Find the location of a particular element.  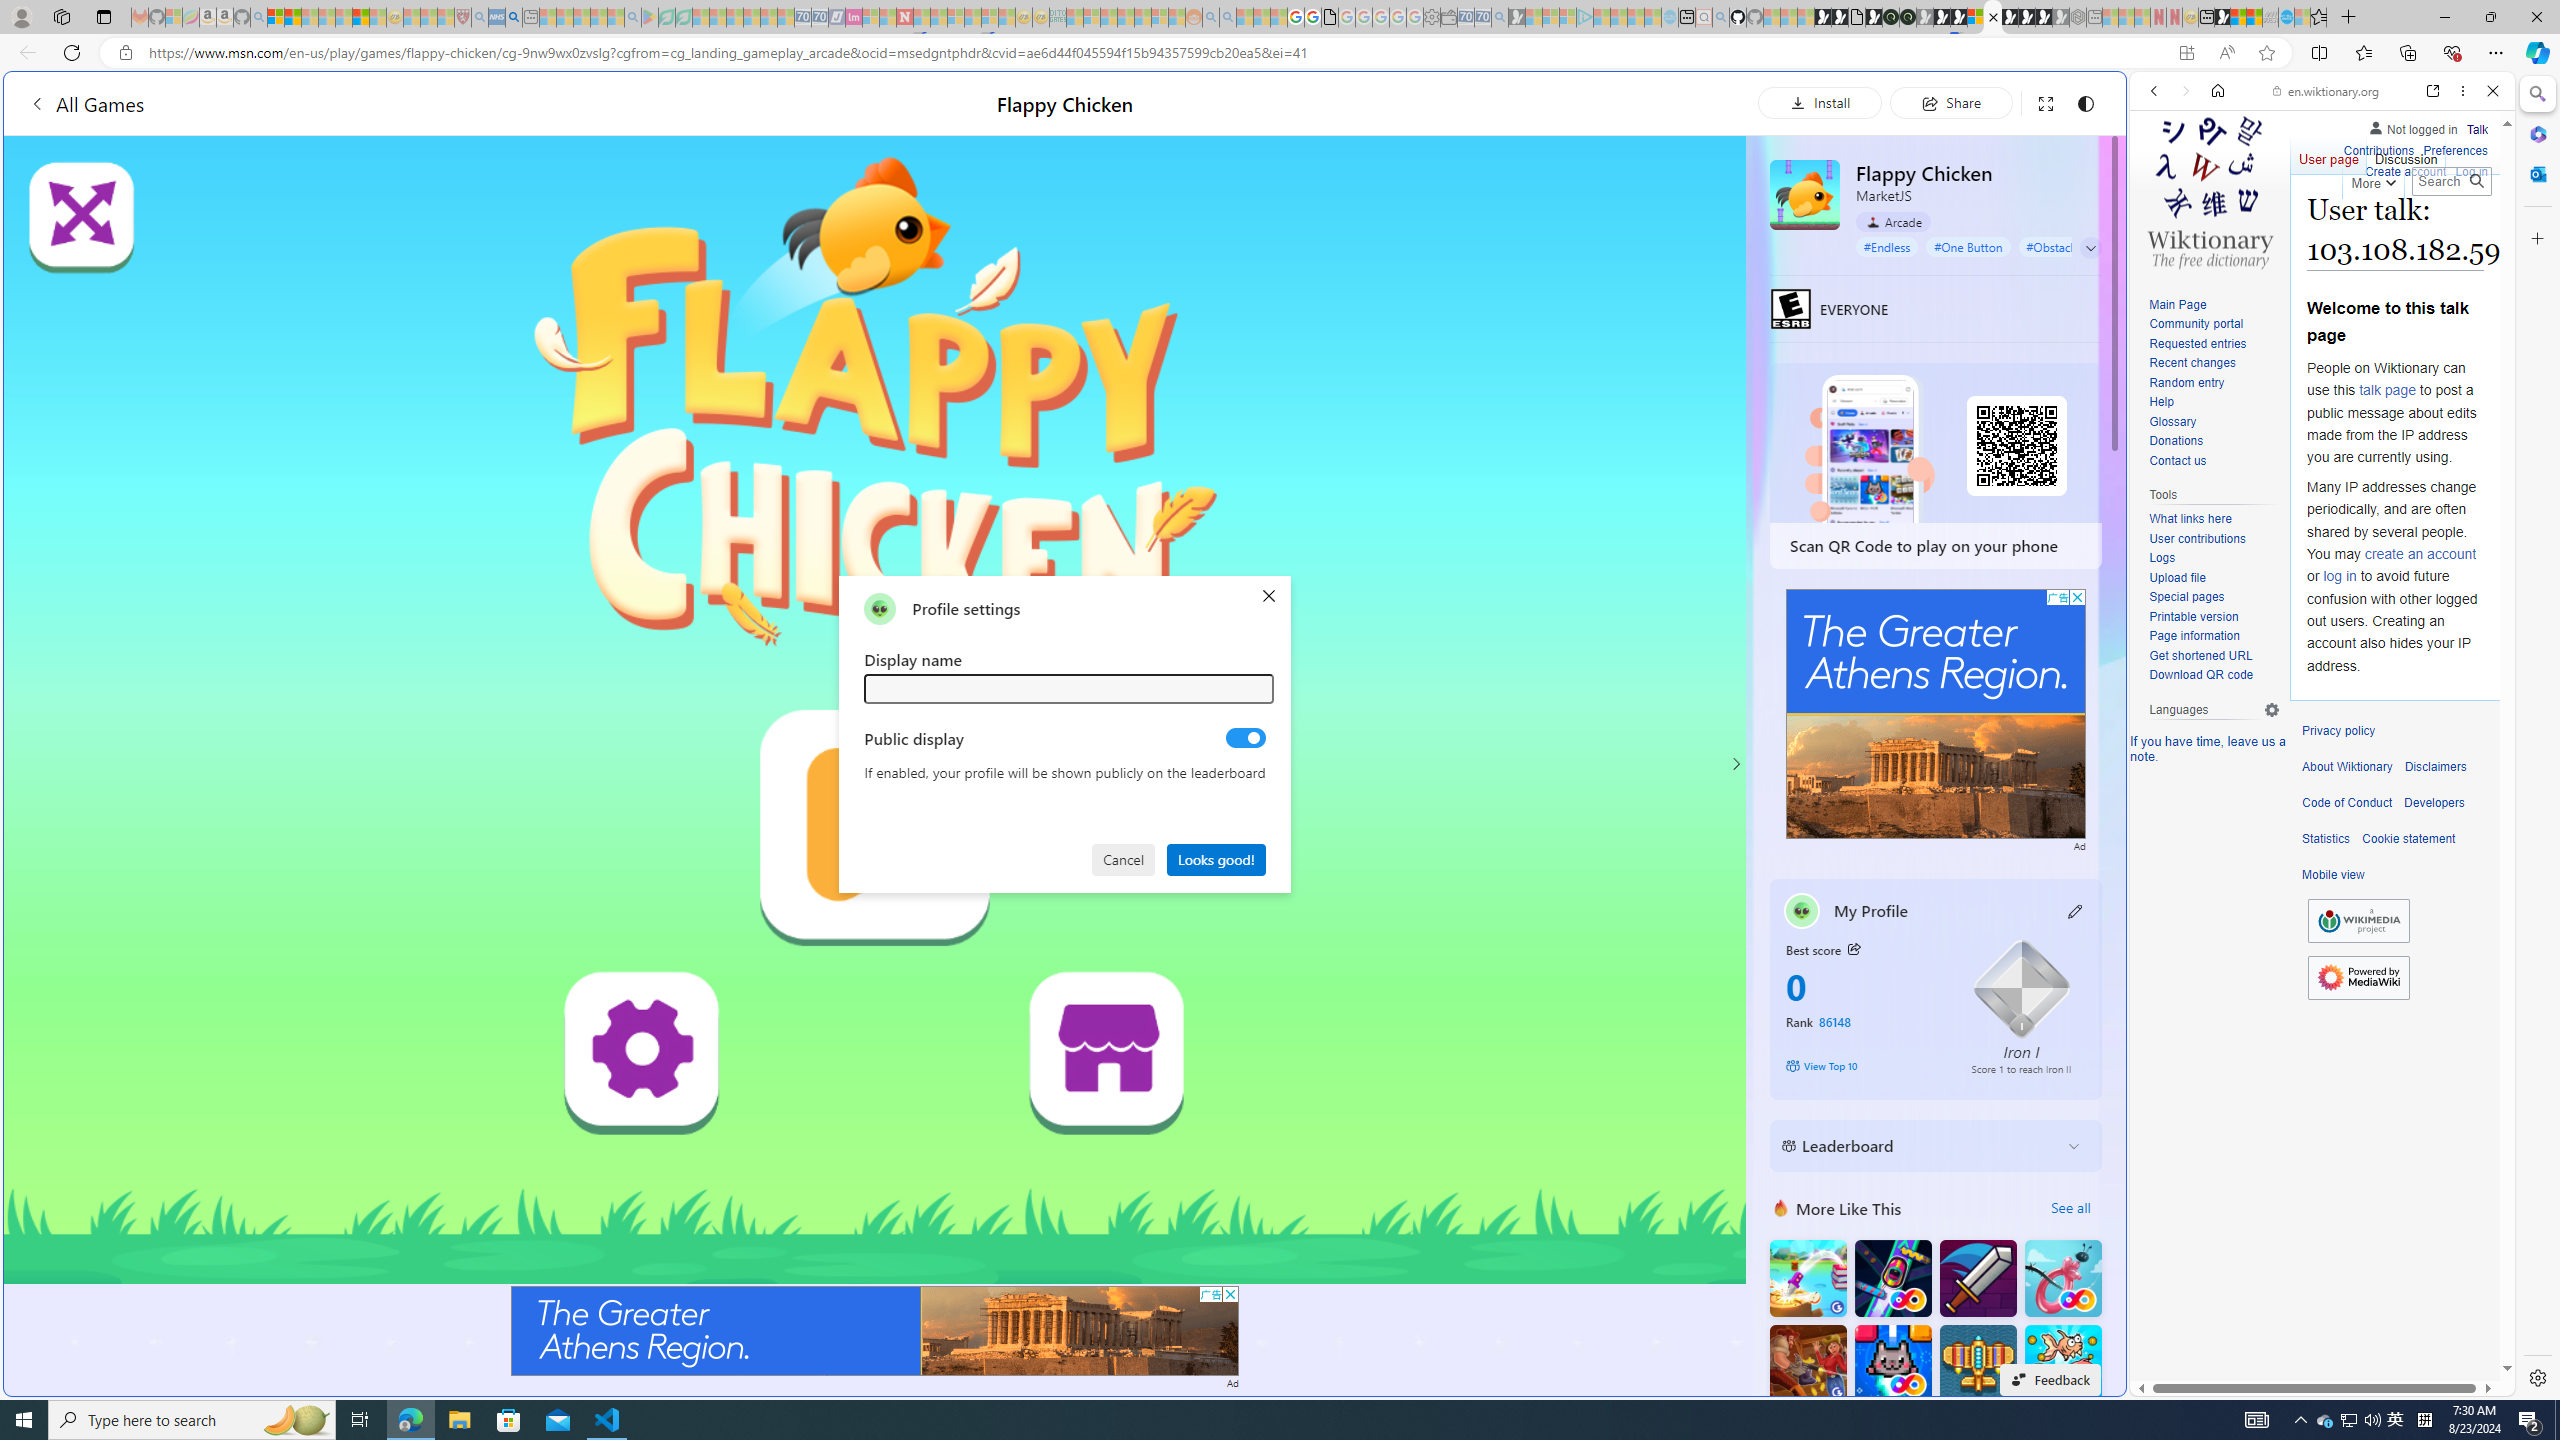

Contributions is located at coordinates (2378, 148).